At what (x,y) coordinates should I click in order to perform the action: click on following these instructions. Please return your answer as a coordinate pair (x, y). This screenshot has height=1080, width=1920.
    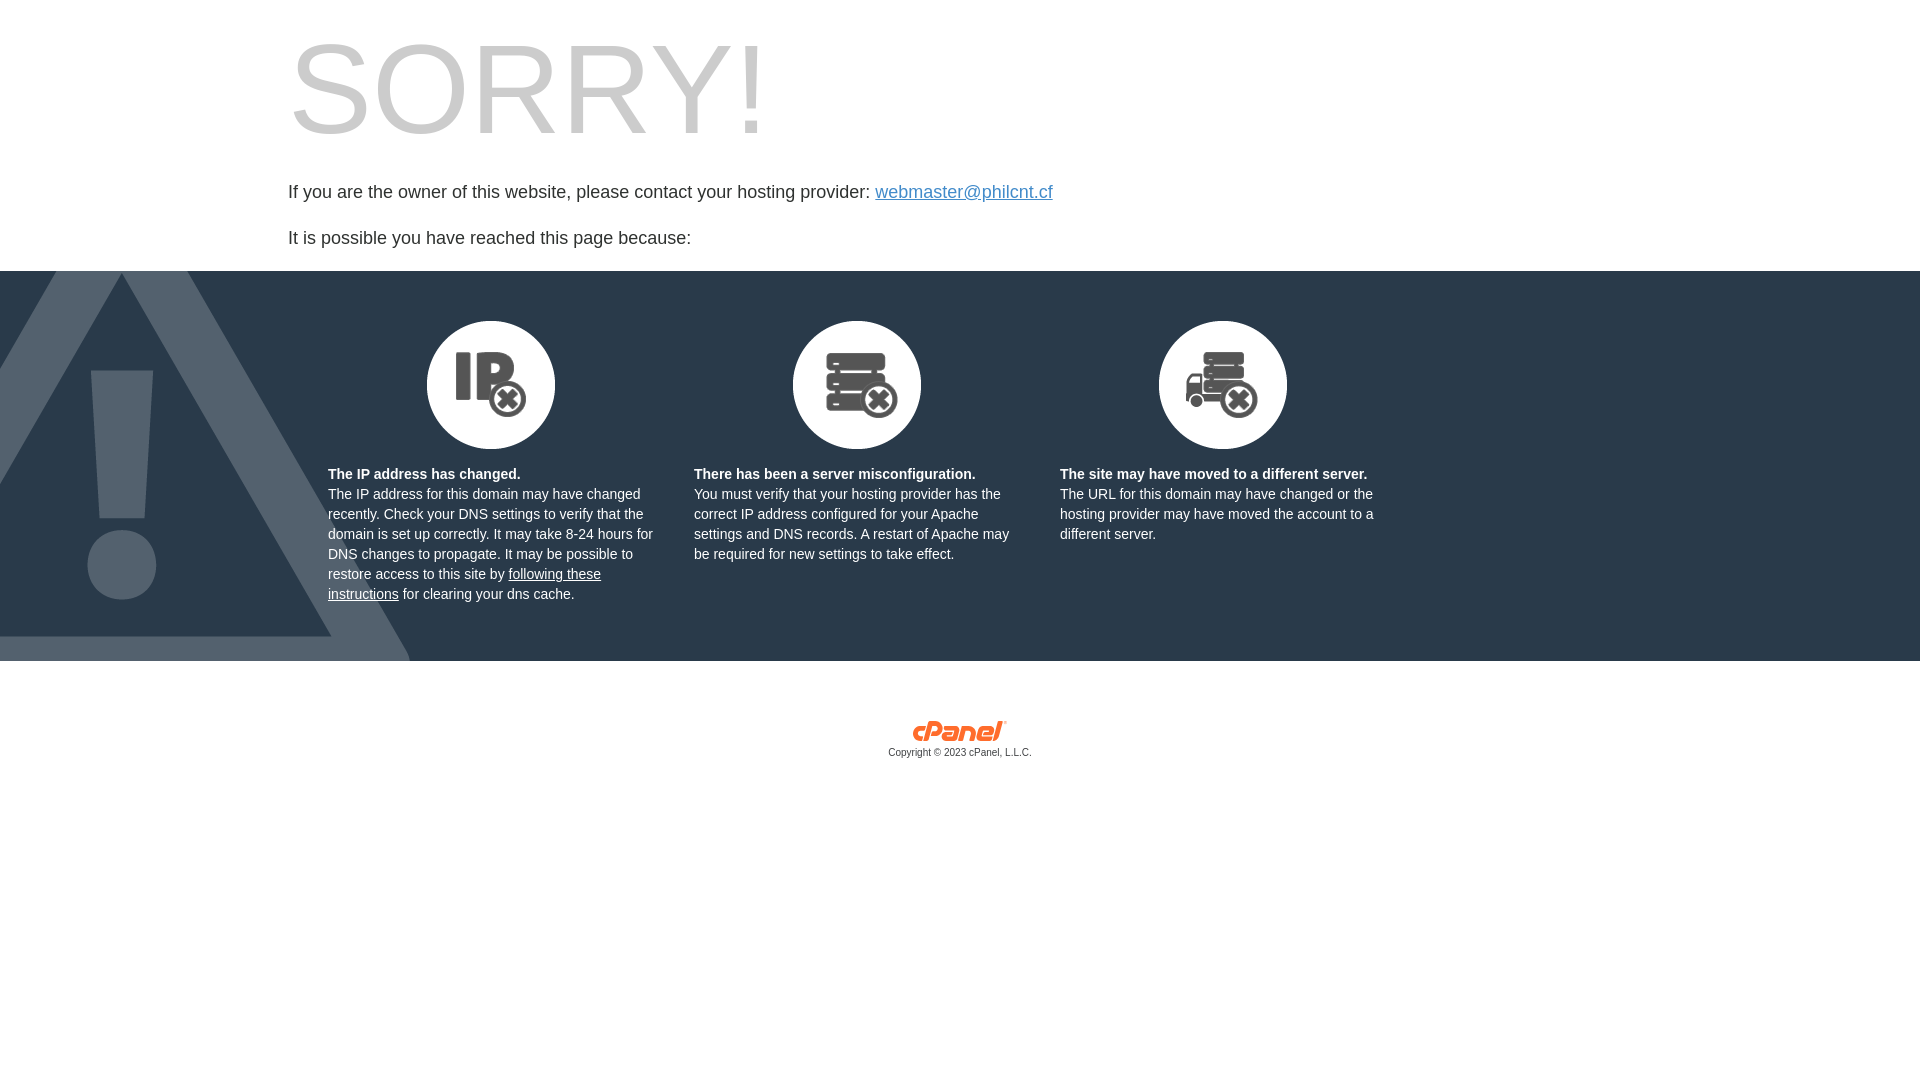
    Looking at the image, I should click on (464, 584).